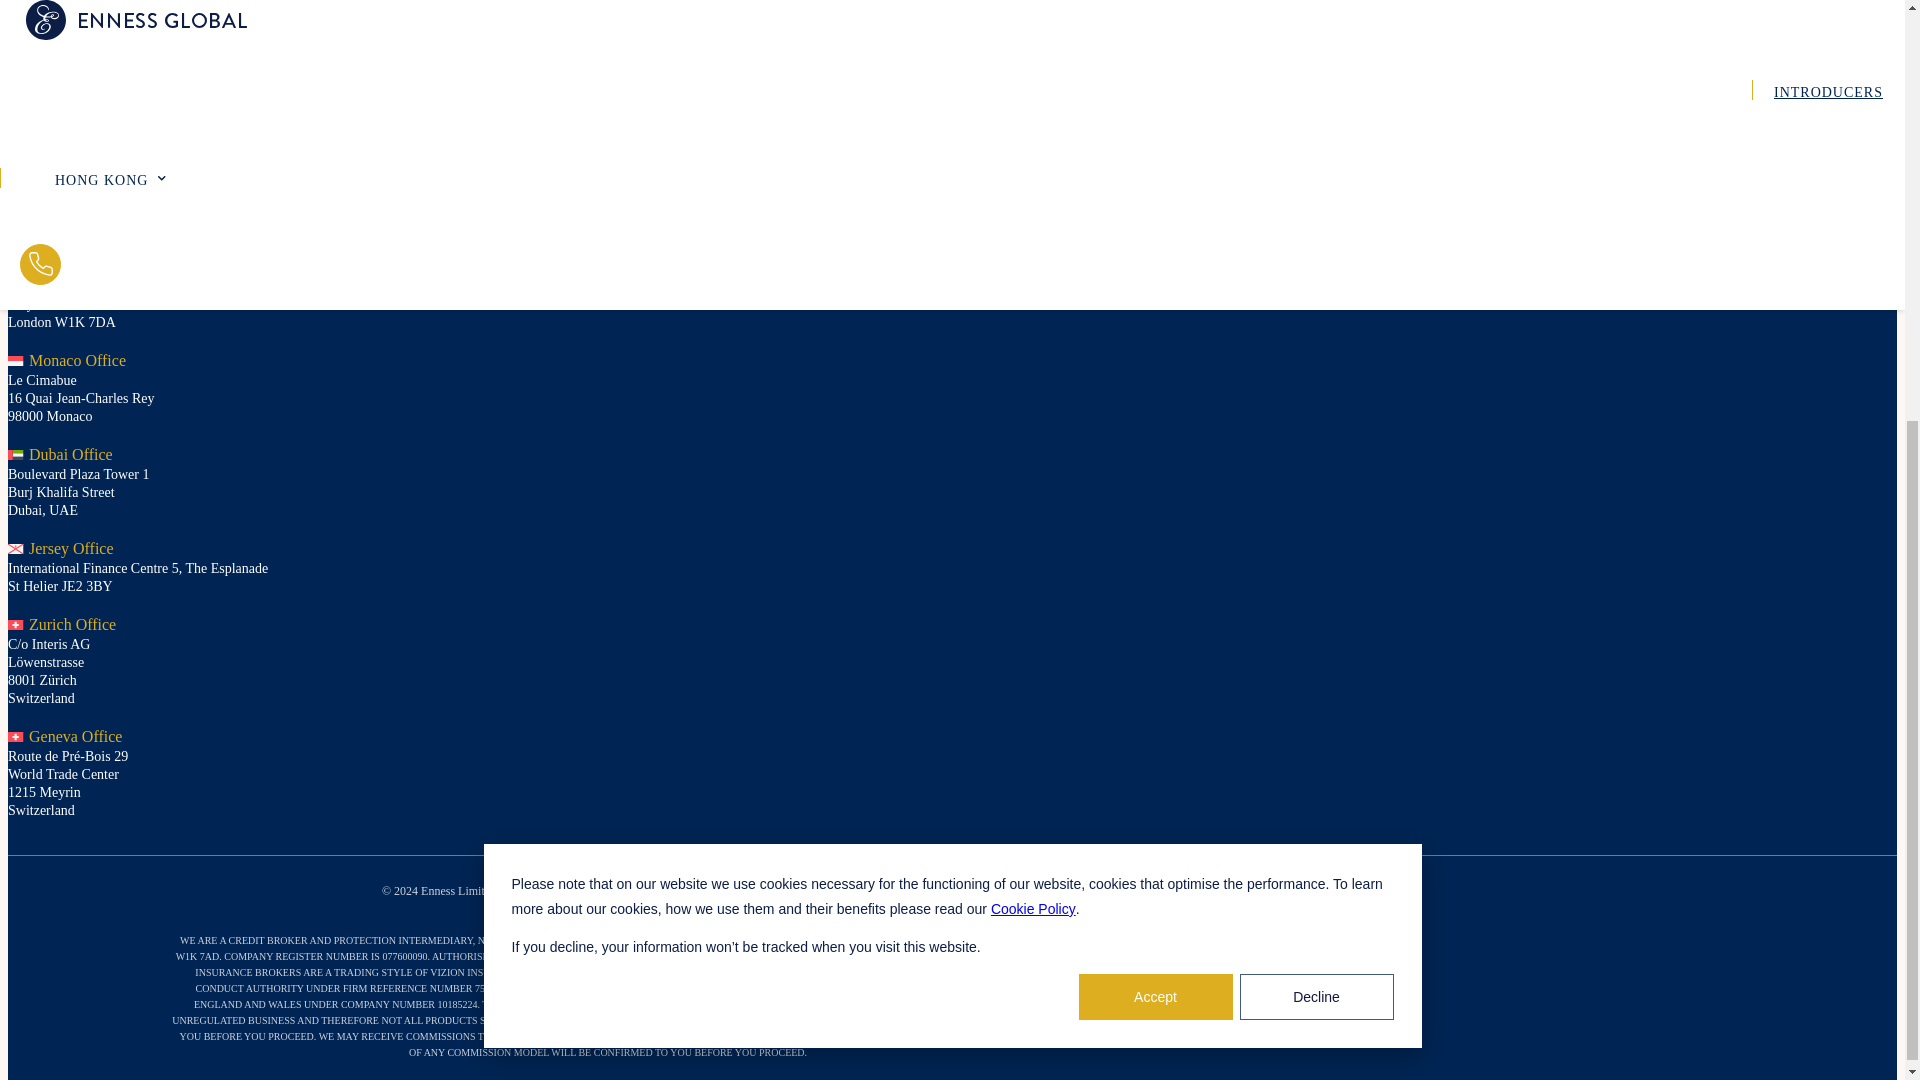  Describe the element at coordinates (750, 1004) in the screenshot. I see `THE FINANCIAL SERVICES REGISTER` at that location.